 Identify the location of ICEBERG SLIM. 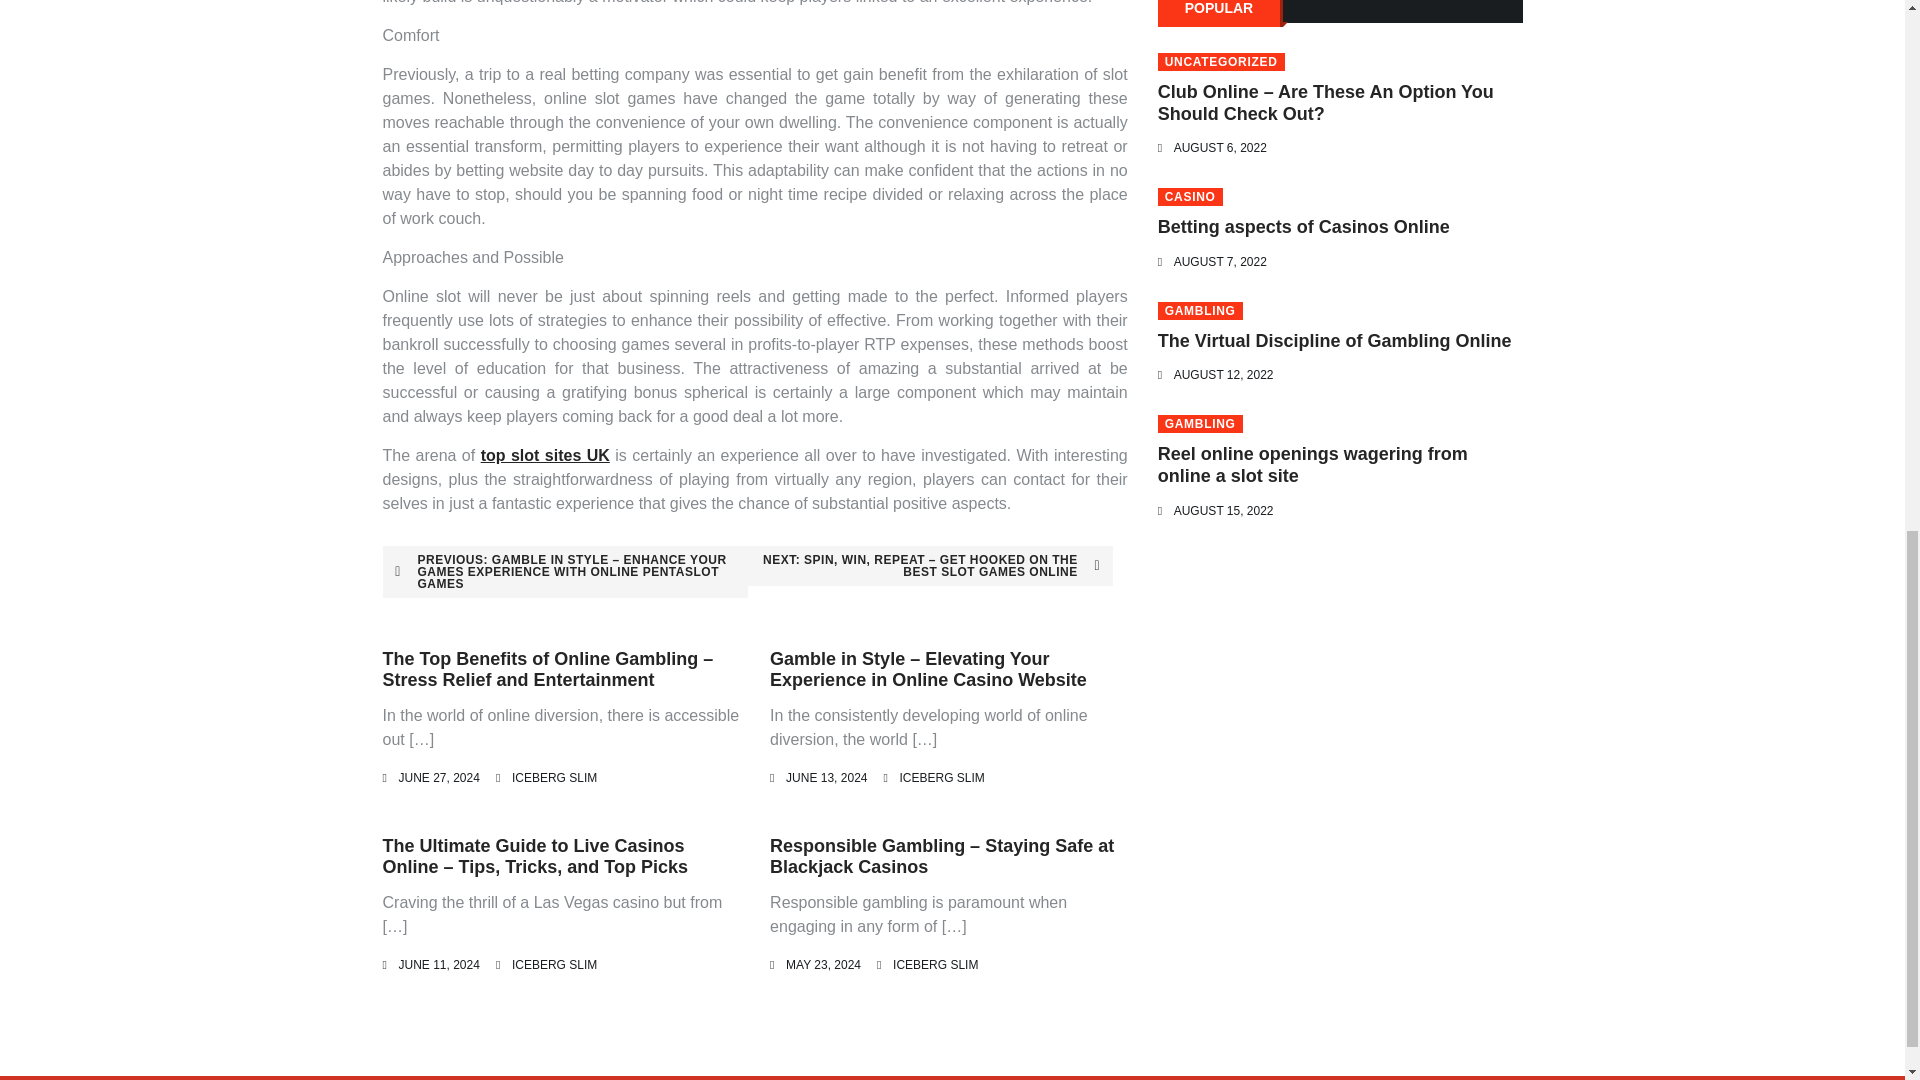
(940, 778).